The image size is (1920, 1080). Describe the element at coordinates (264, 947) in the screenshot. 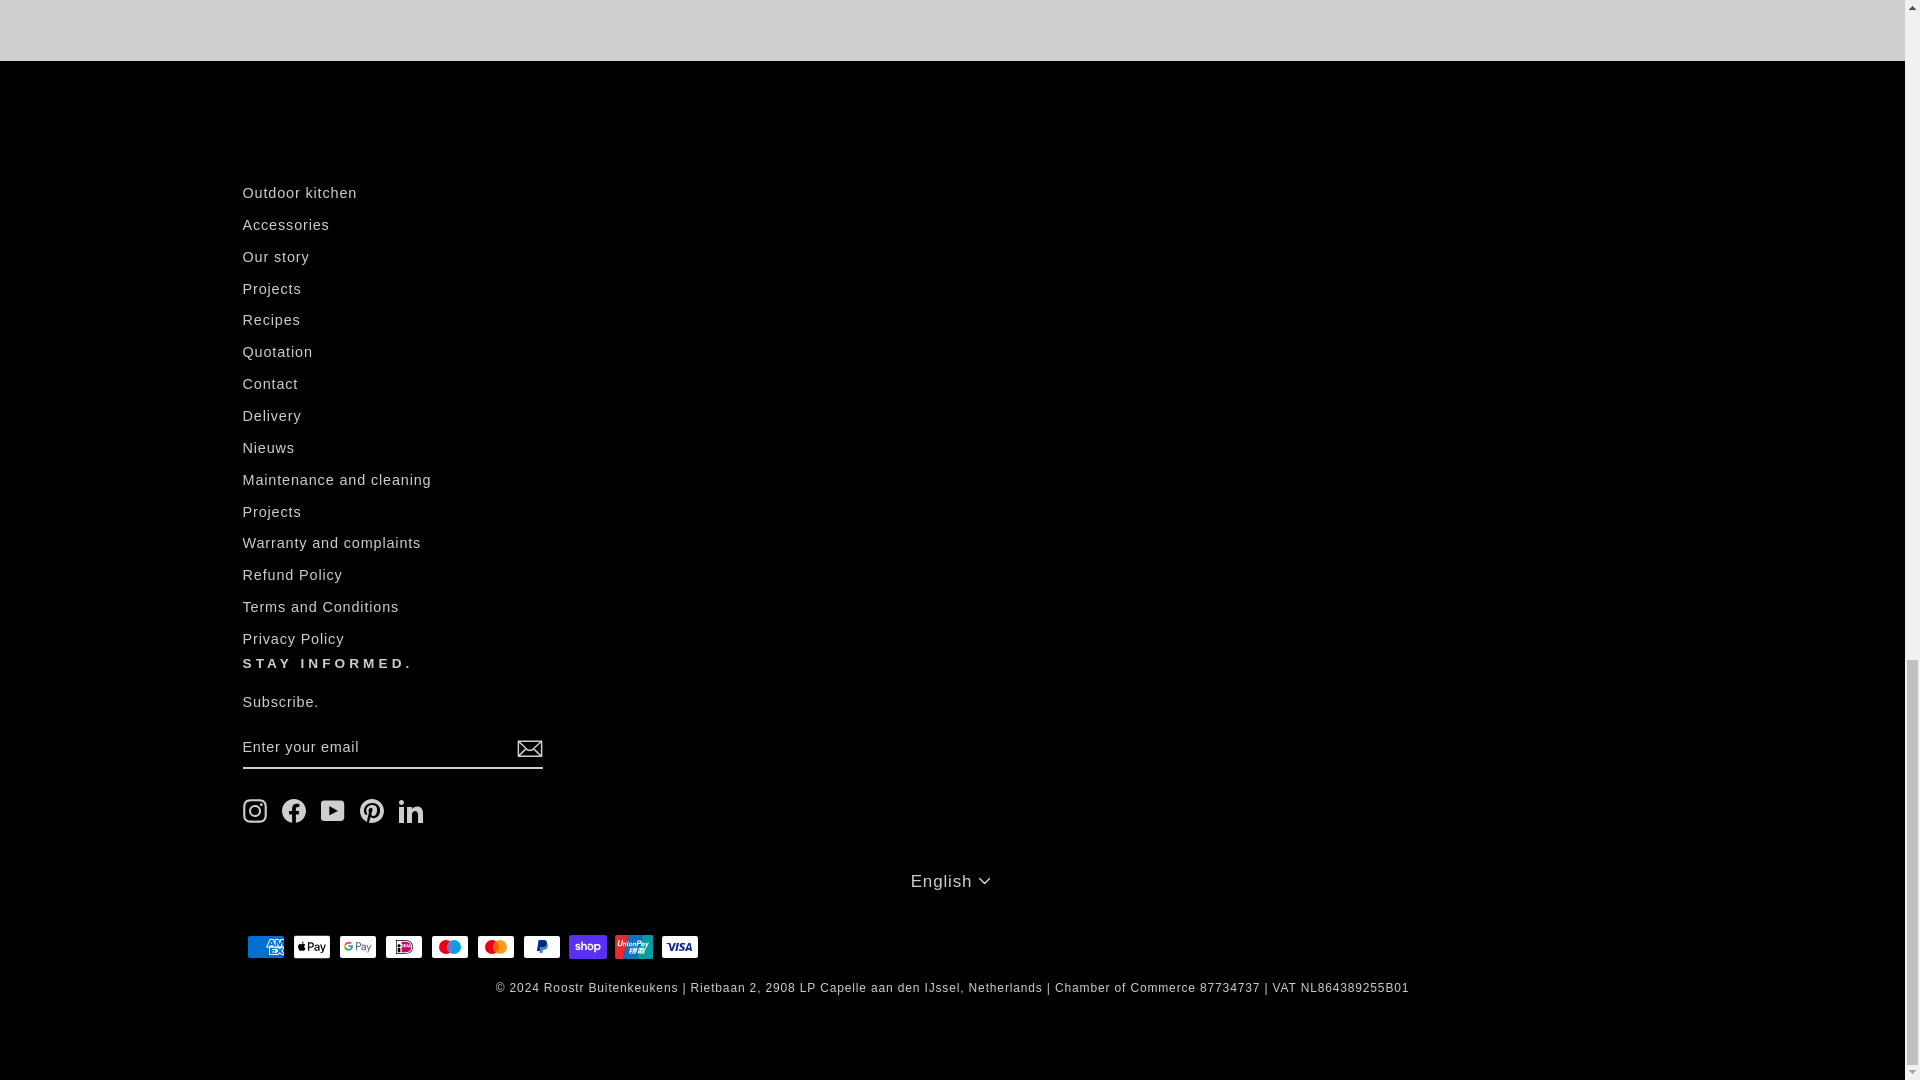

I see `American Express` at that location.